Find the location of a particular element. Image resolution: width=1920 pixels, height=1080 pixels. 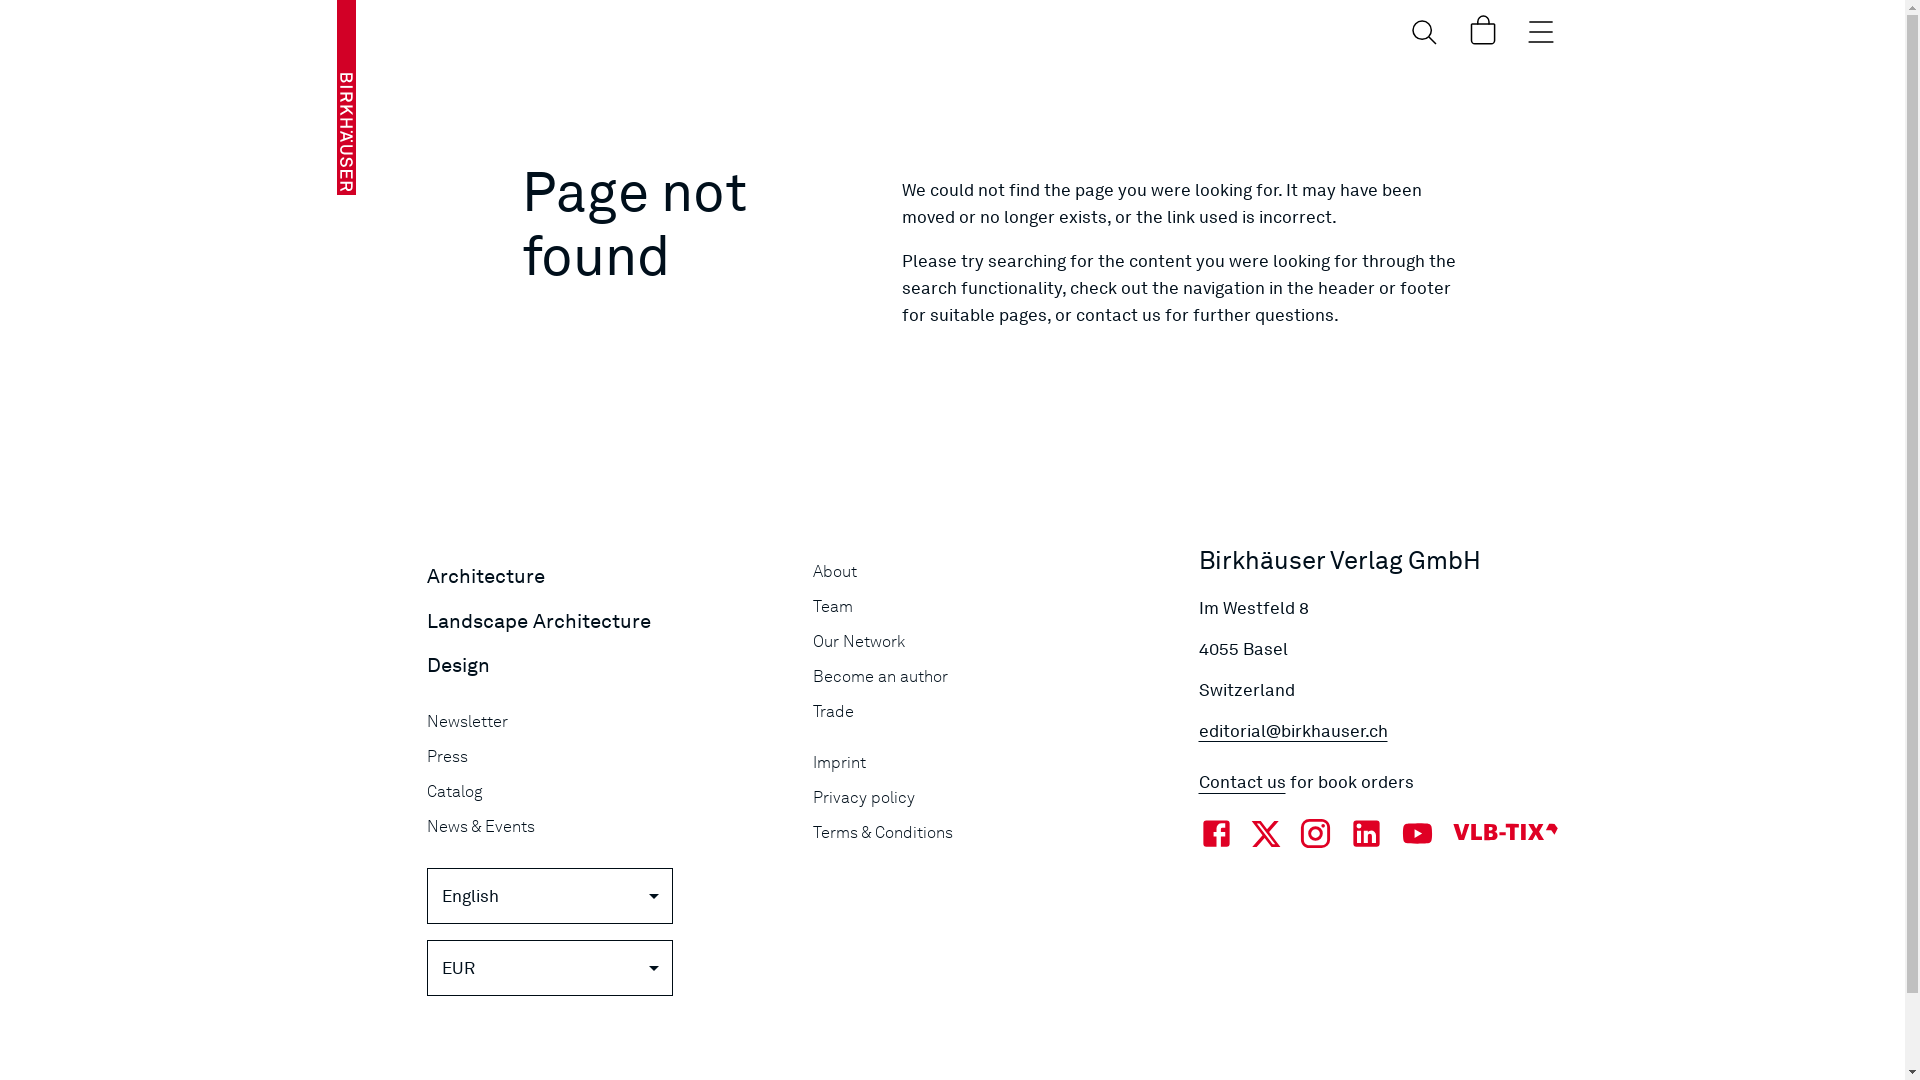

Landscape Architecture is located at coordinates (538, 622).